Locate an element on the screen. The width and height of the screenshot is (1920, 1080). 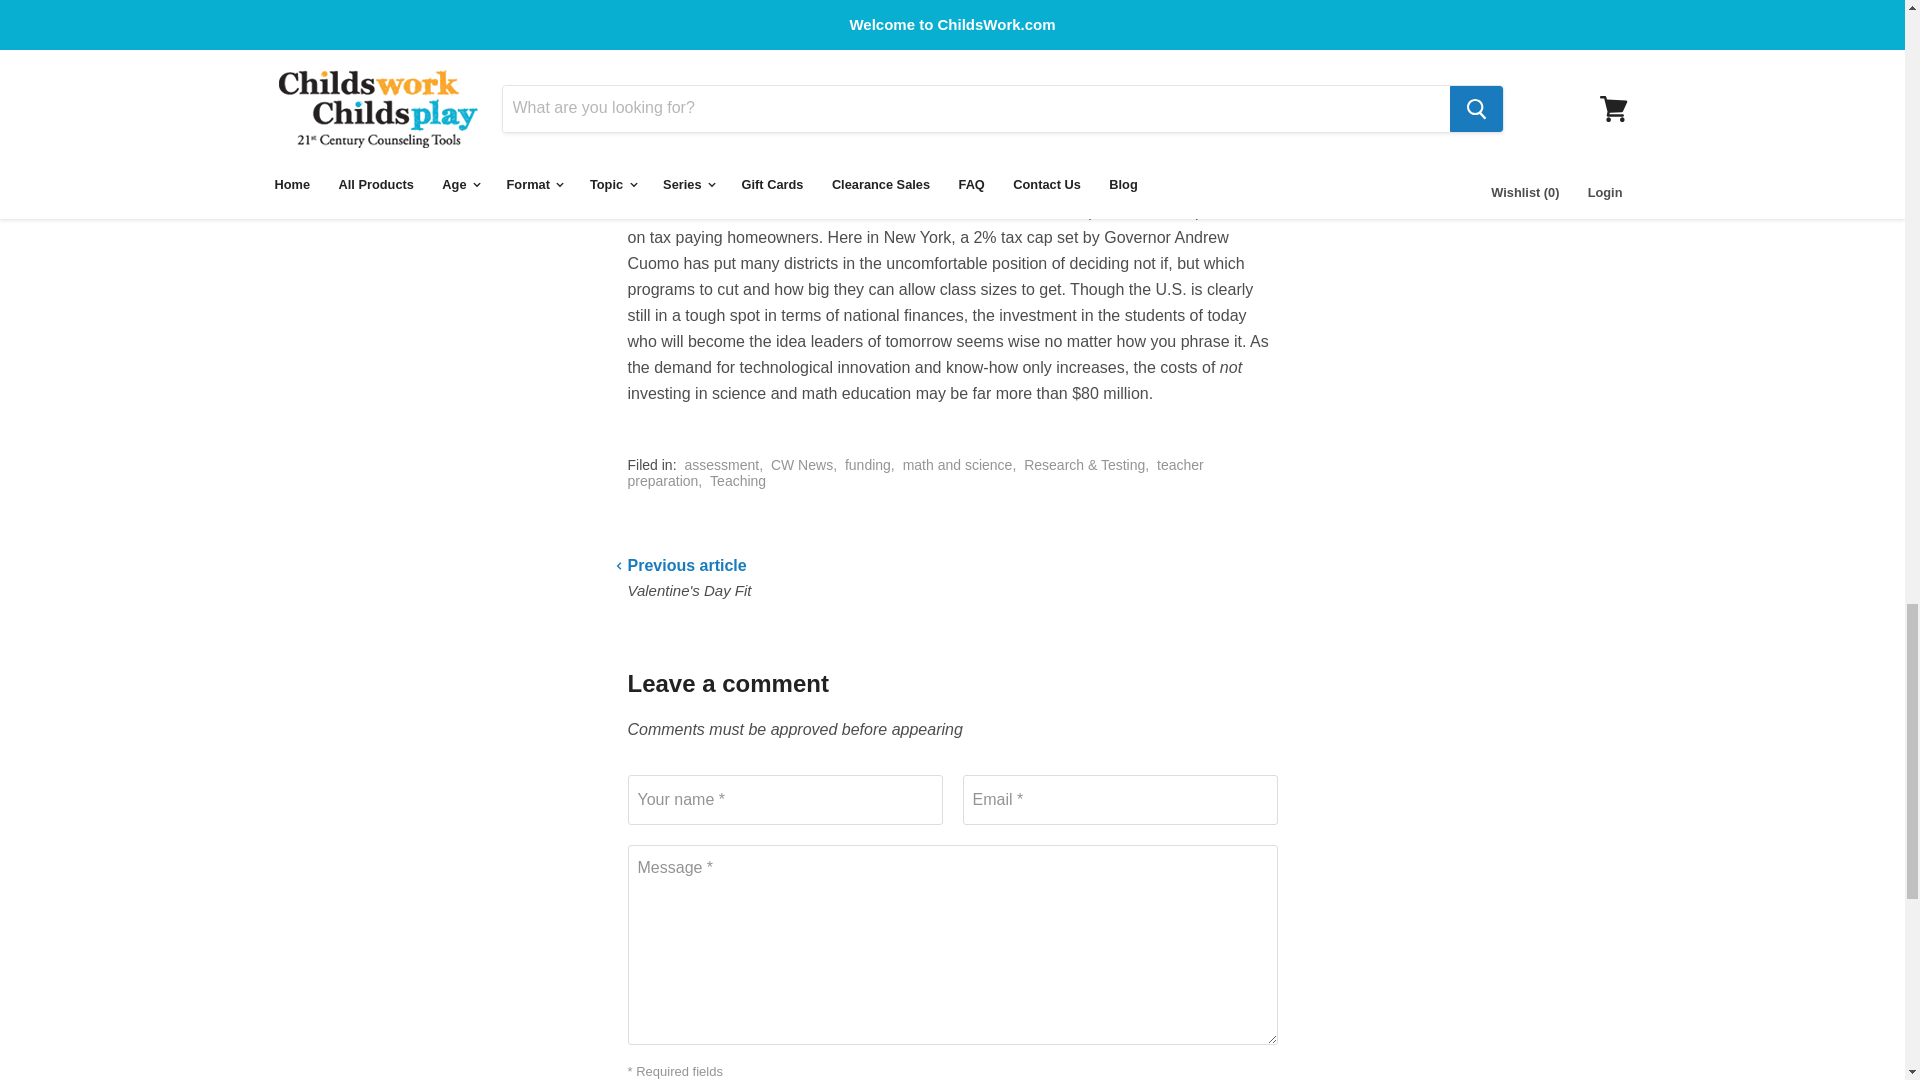
Show articles tagged teacher preparation is located at coordinates (915, 472).